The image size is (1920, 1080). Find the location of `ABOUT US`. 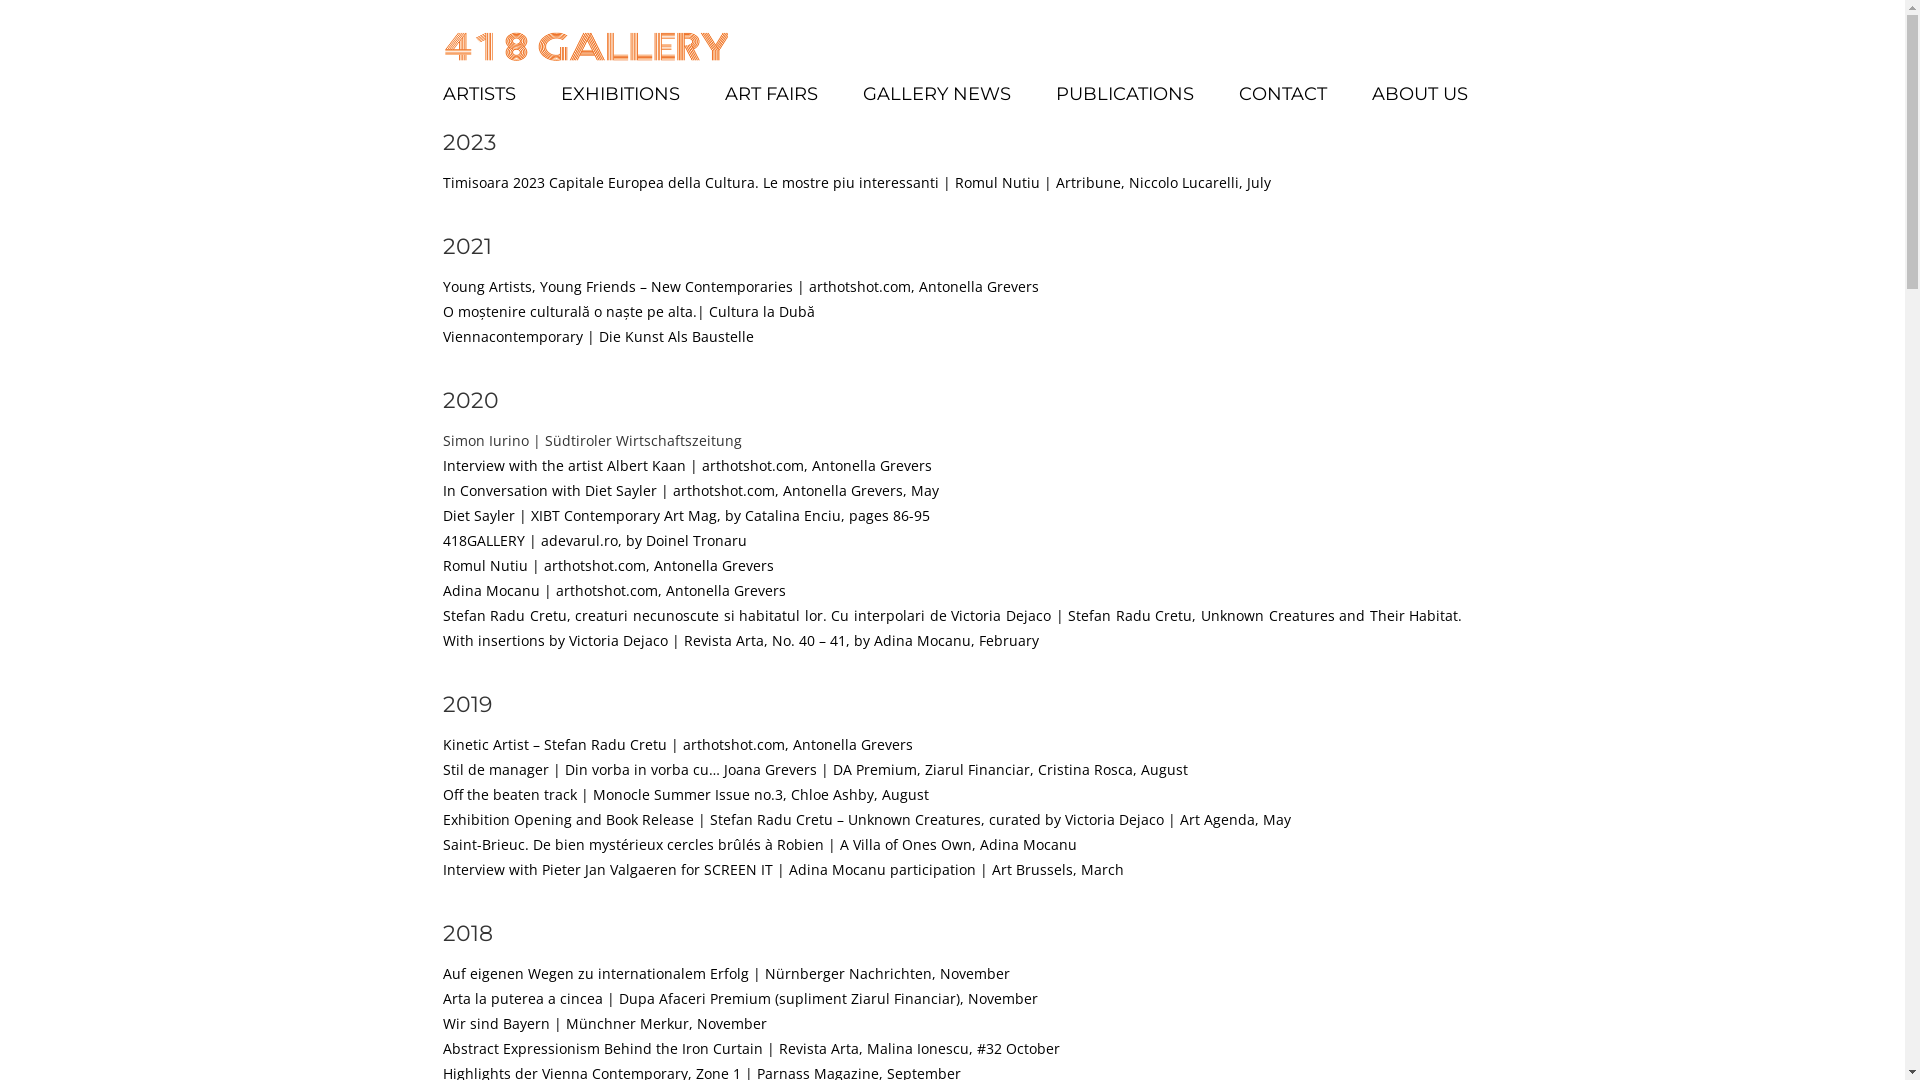

ABOUT US is located at coordinates (1420, 93).